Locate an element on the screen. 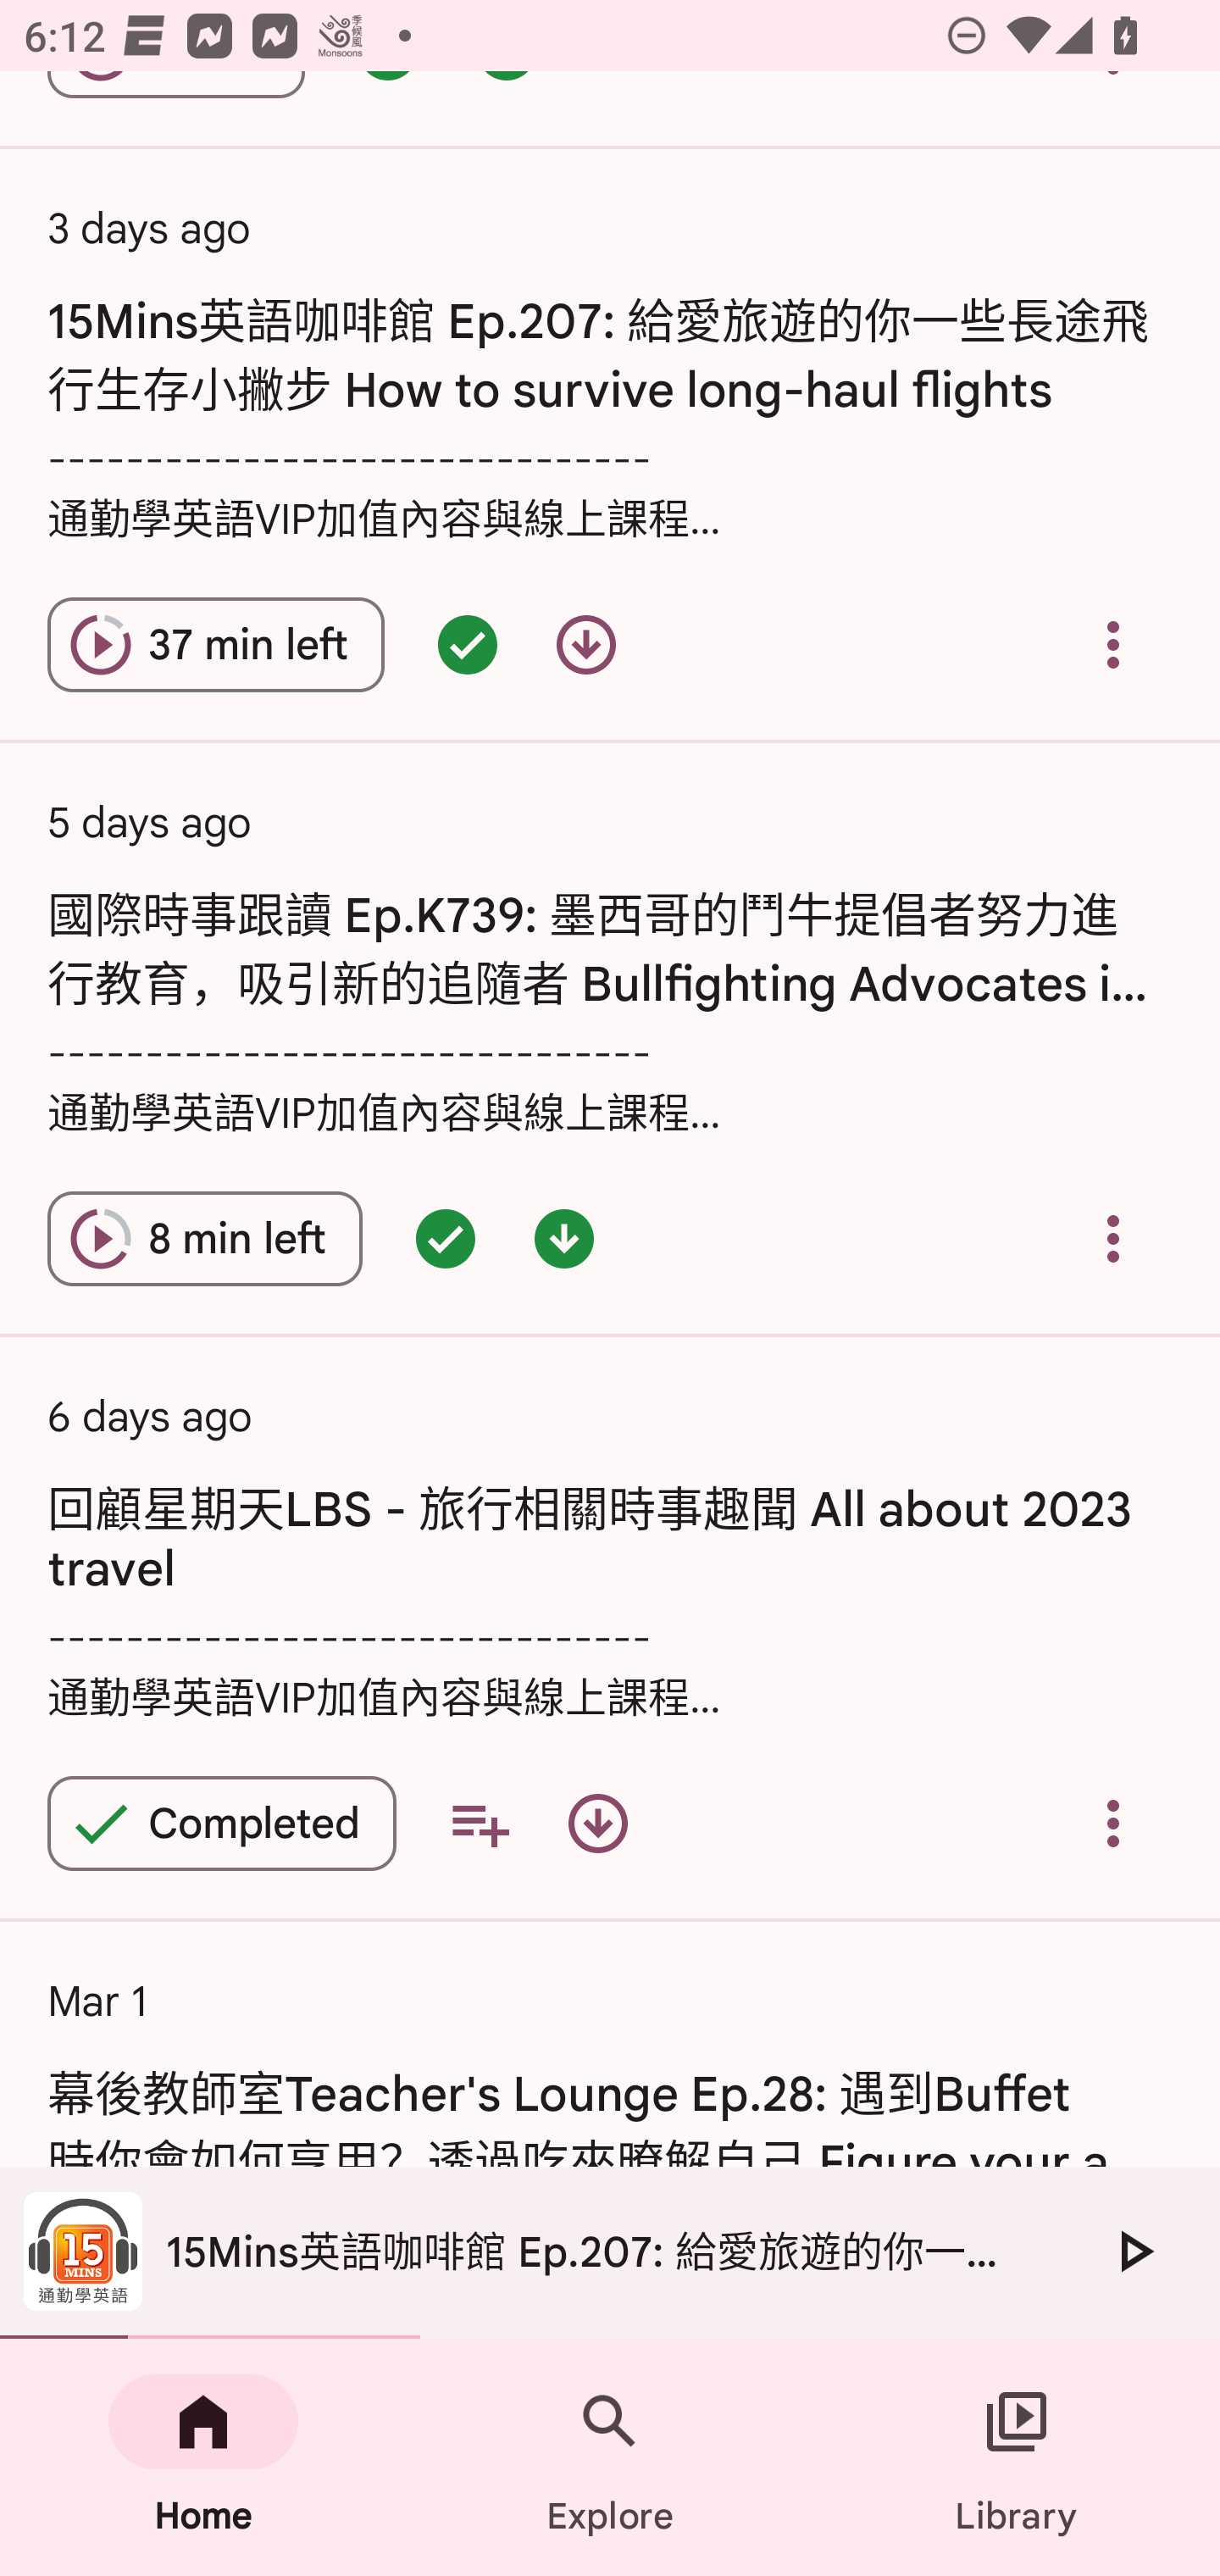 The width and height of the screenshot is (1220, 2576). Download episode is located at coordinates (586, 645).